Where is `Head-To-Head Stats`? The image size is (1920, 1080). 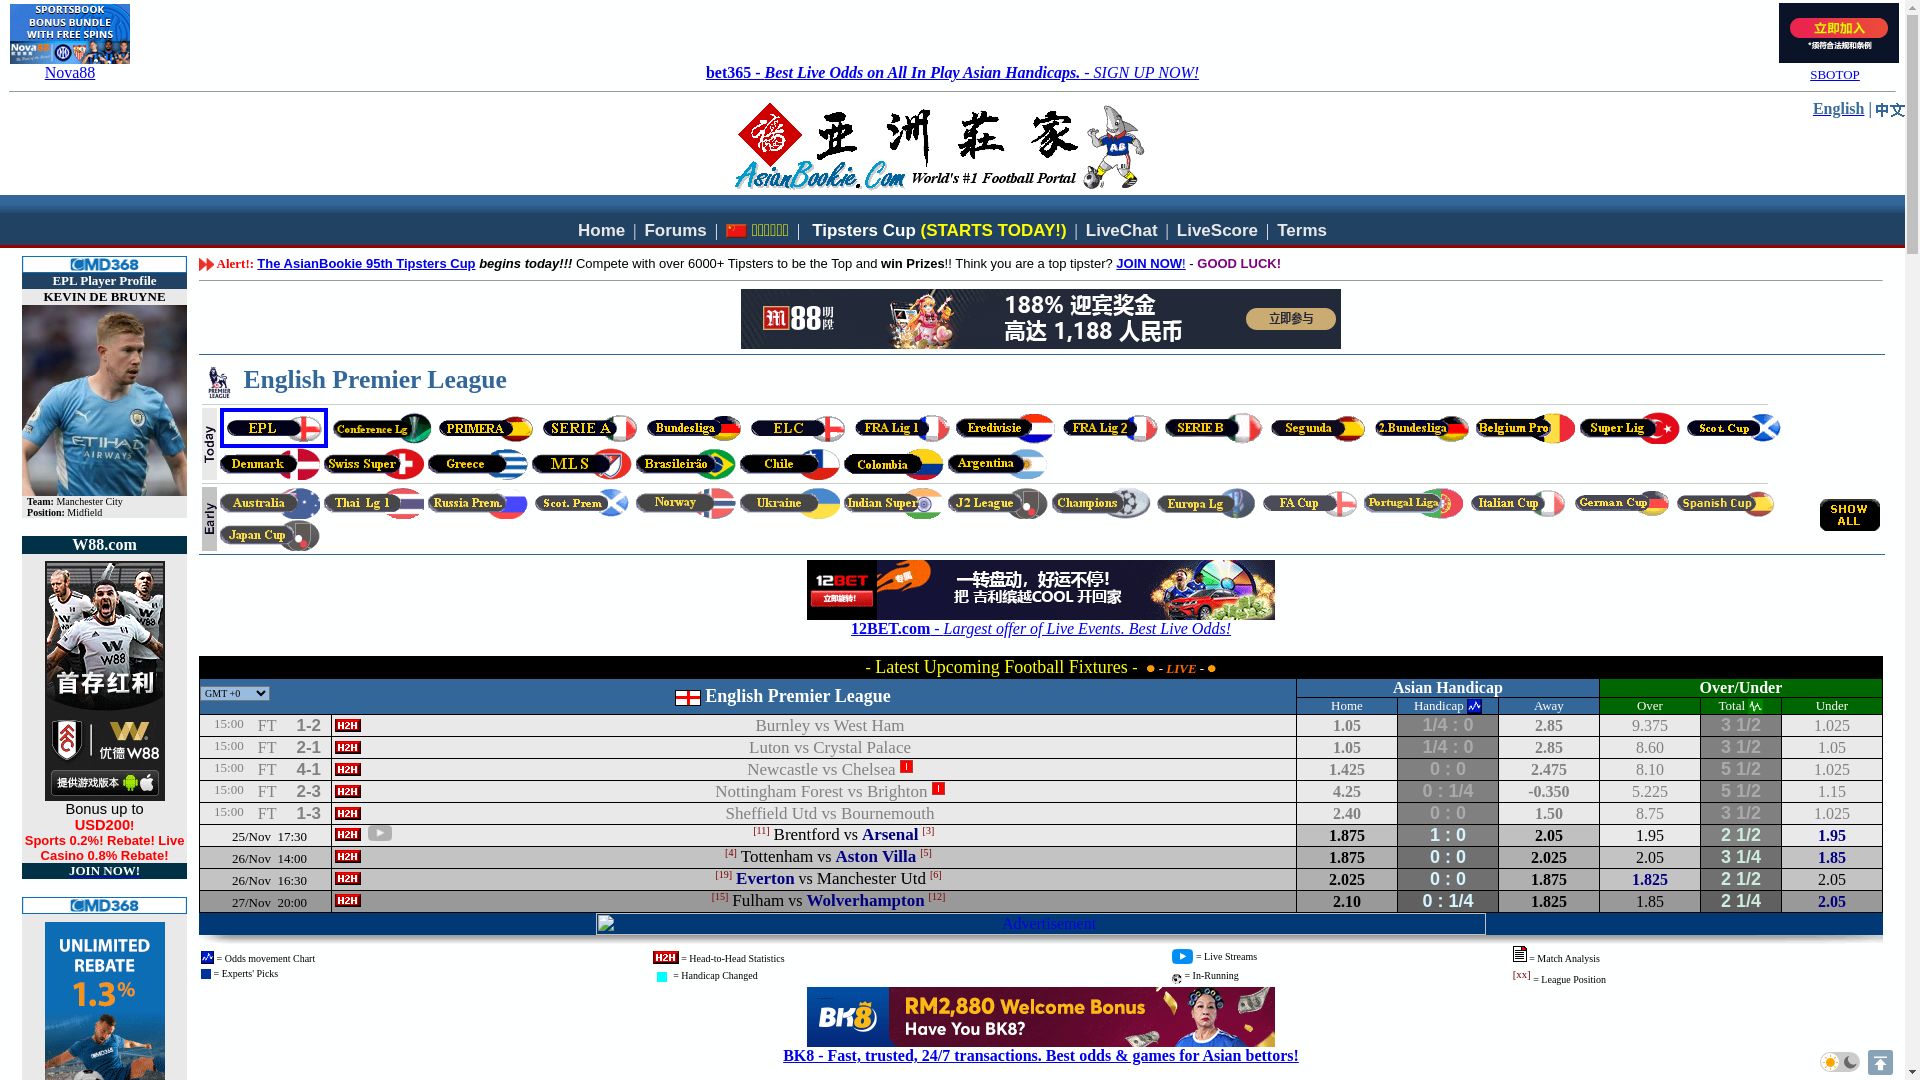
Head-To-Head Stats is located at coordinates (348, 768).